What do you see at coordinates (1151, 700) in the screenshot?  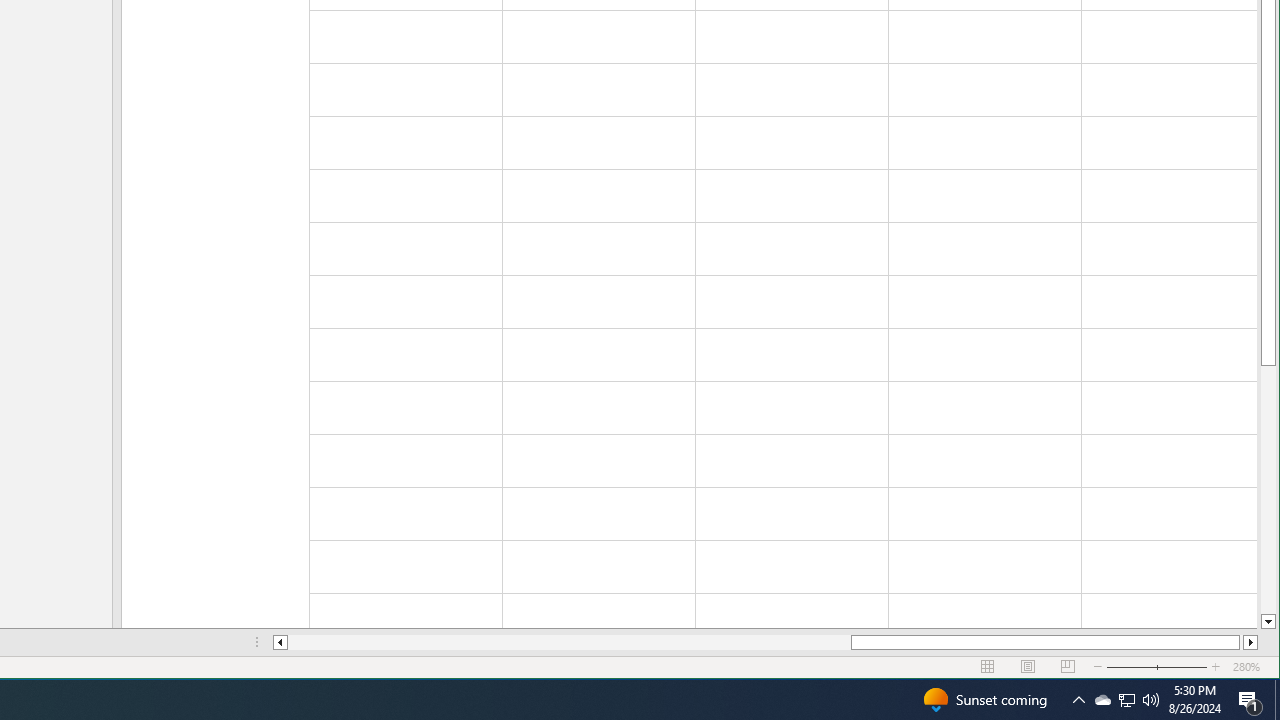 I see `Q2790: 100%` at bounding box center [1151, 700].